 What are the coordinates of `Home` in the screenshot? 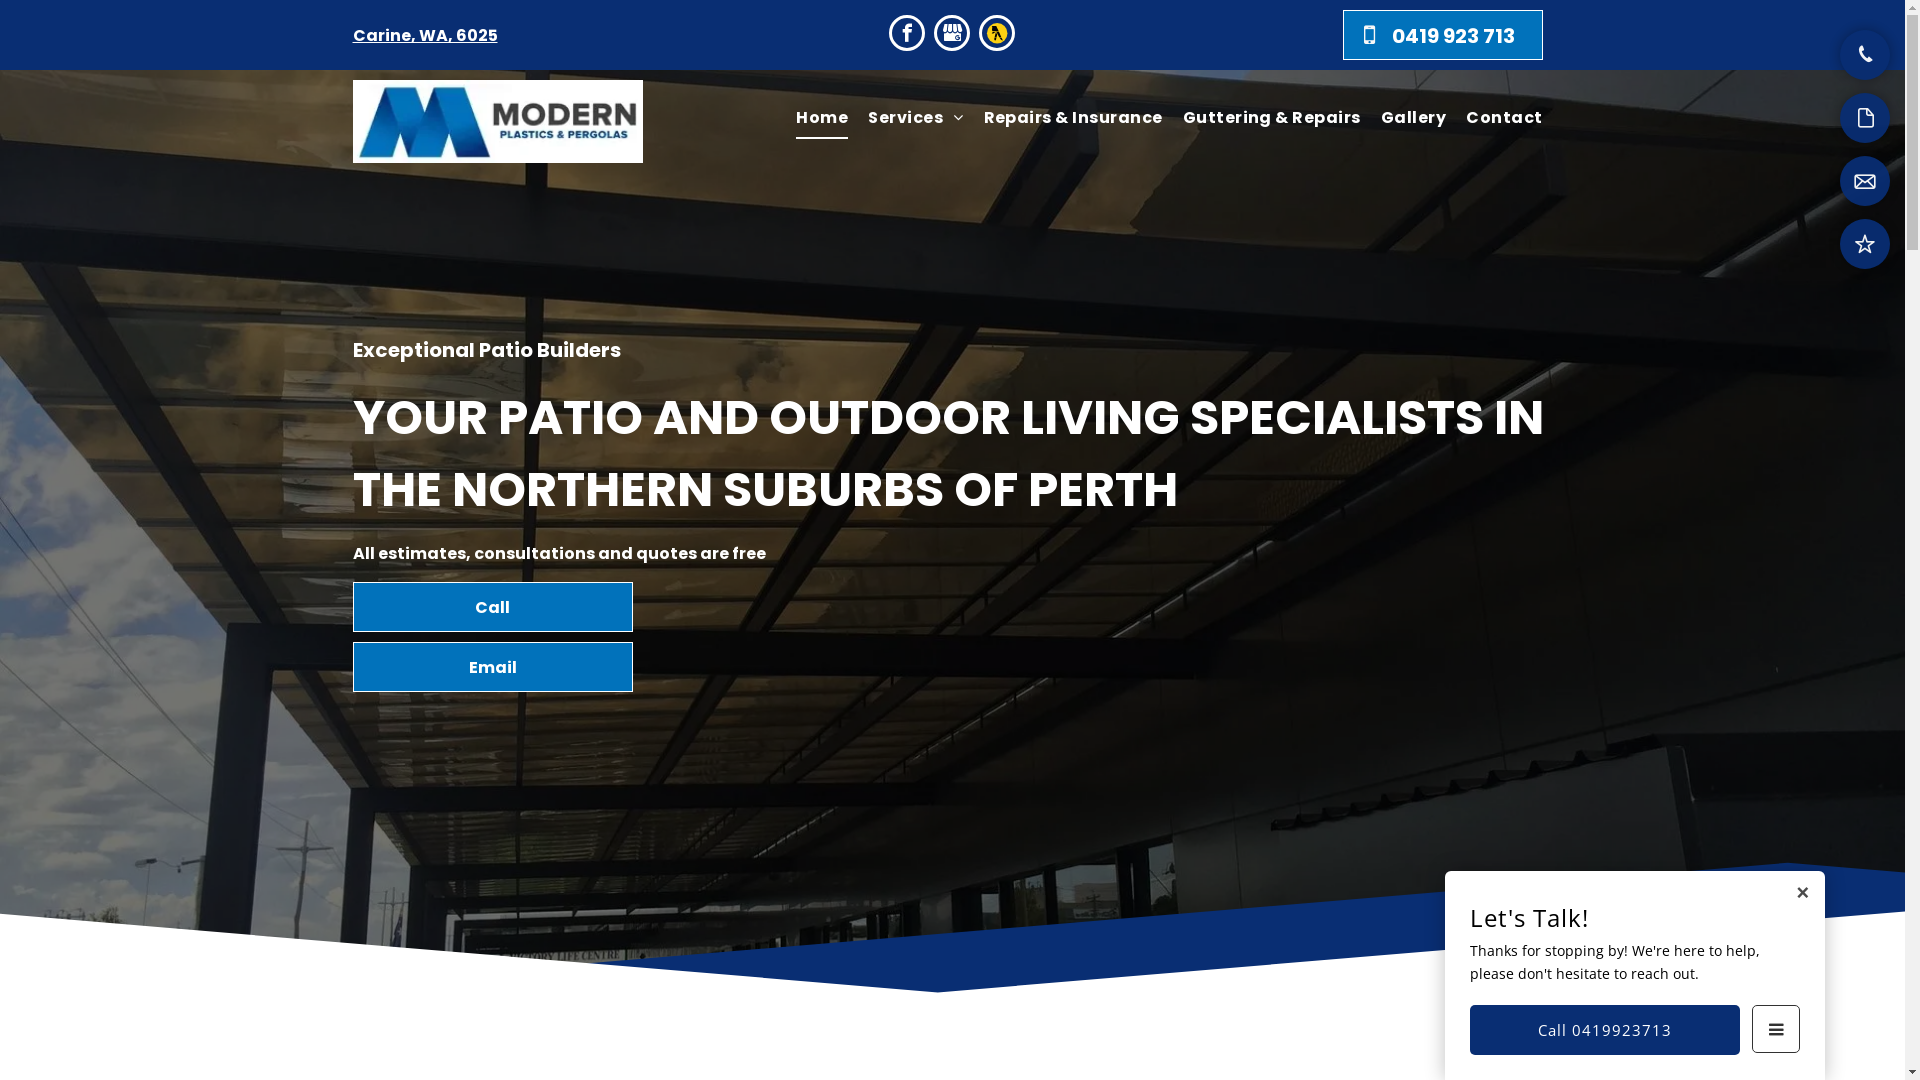 It's located at (822, 118).